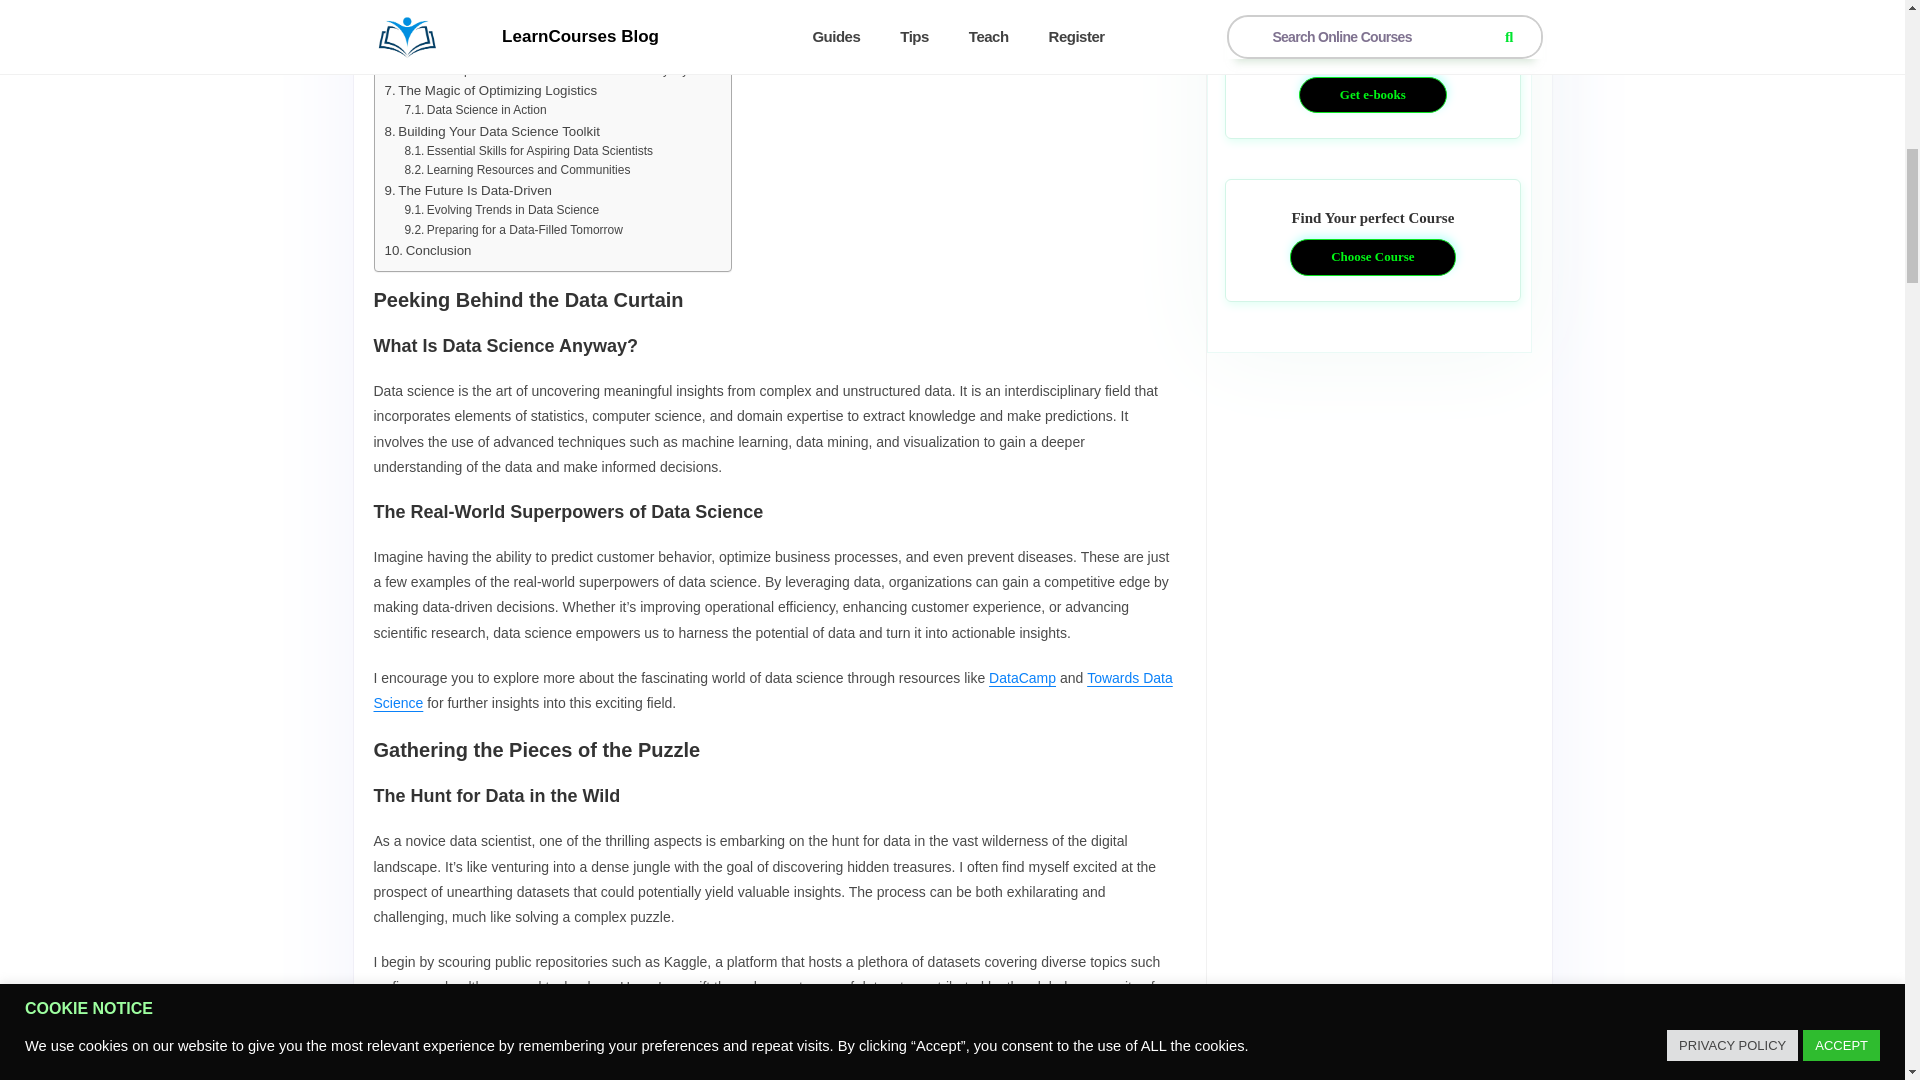  What do you see at coordinates (492, 130) in the screenshot?
I see `Building Your Data Science Toolkit` at bounding box center [492, 130].